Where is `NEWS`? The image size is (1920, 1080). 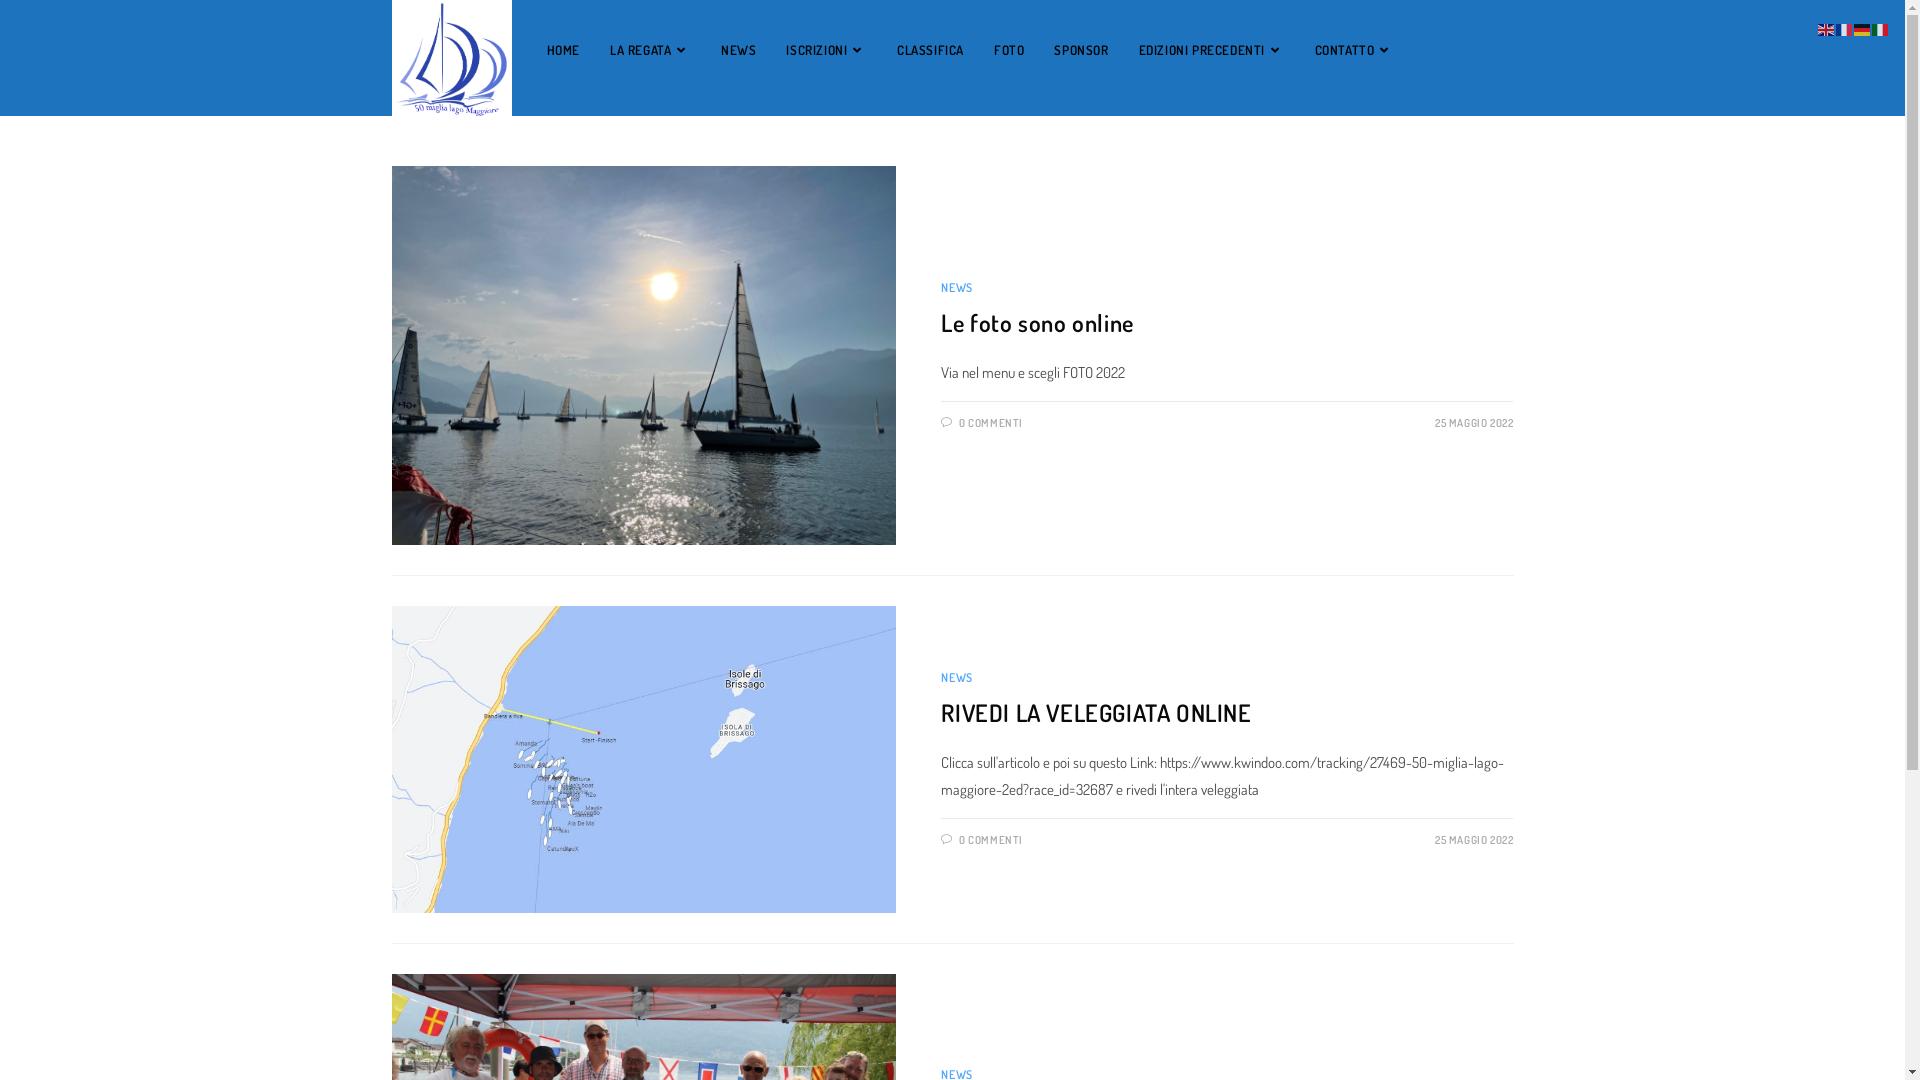
NEWS is located at coordinates (738, 50).